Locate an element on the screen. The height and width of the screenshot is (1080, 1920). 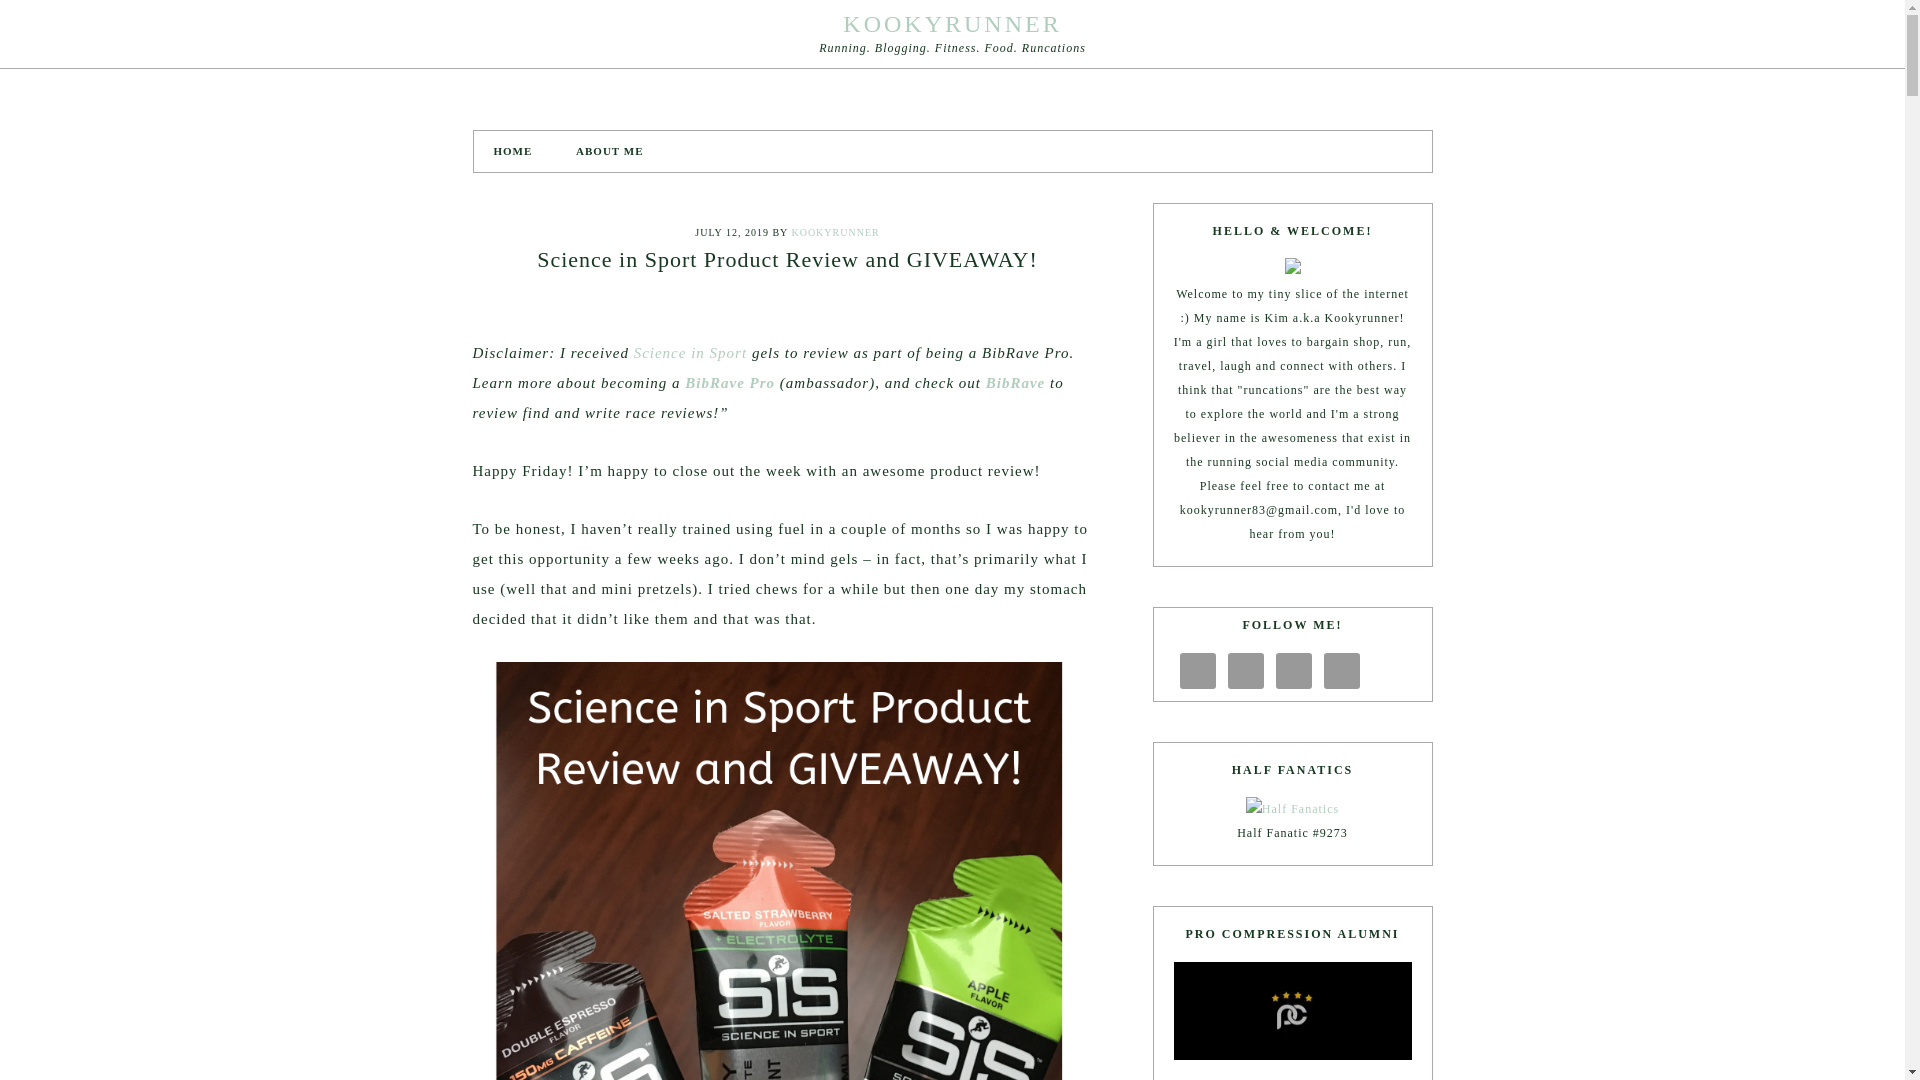
BibRave Pro is located at coordinates (730, 382).